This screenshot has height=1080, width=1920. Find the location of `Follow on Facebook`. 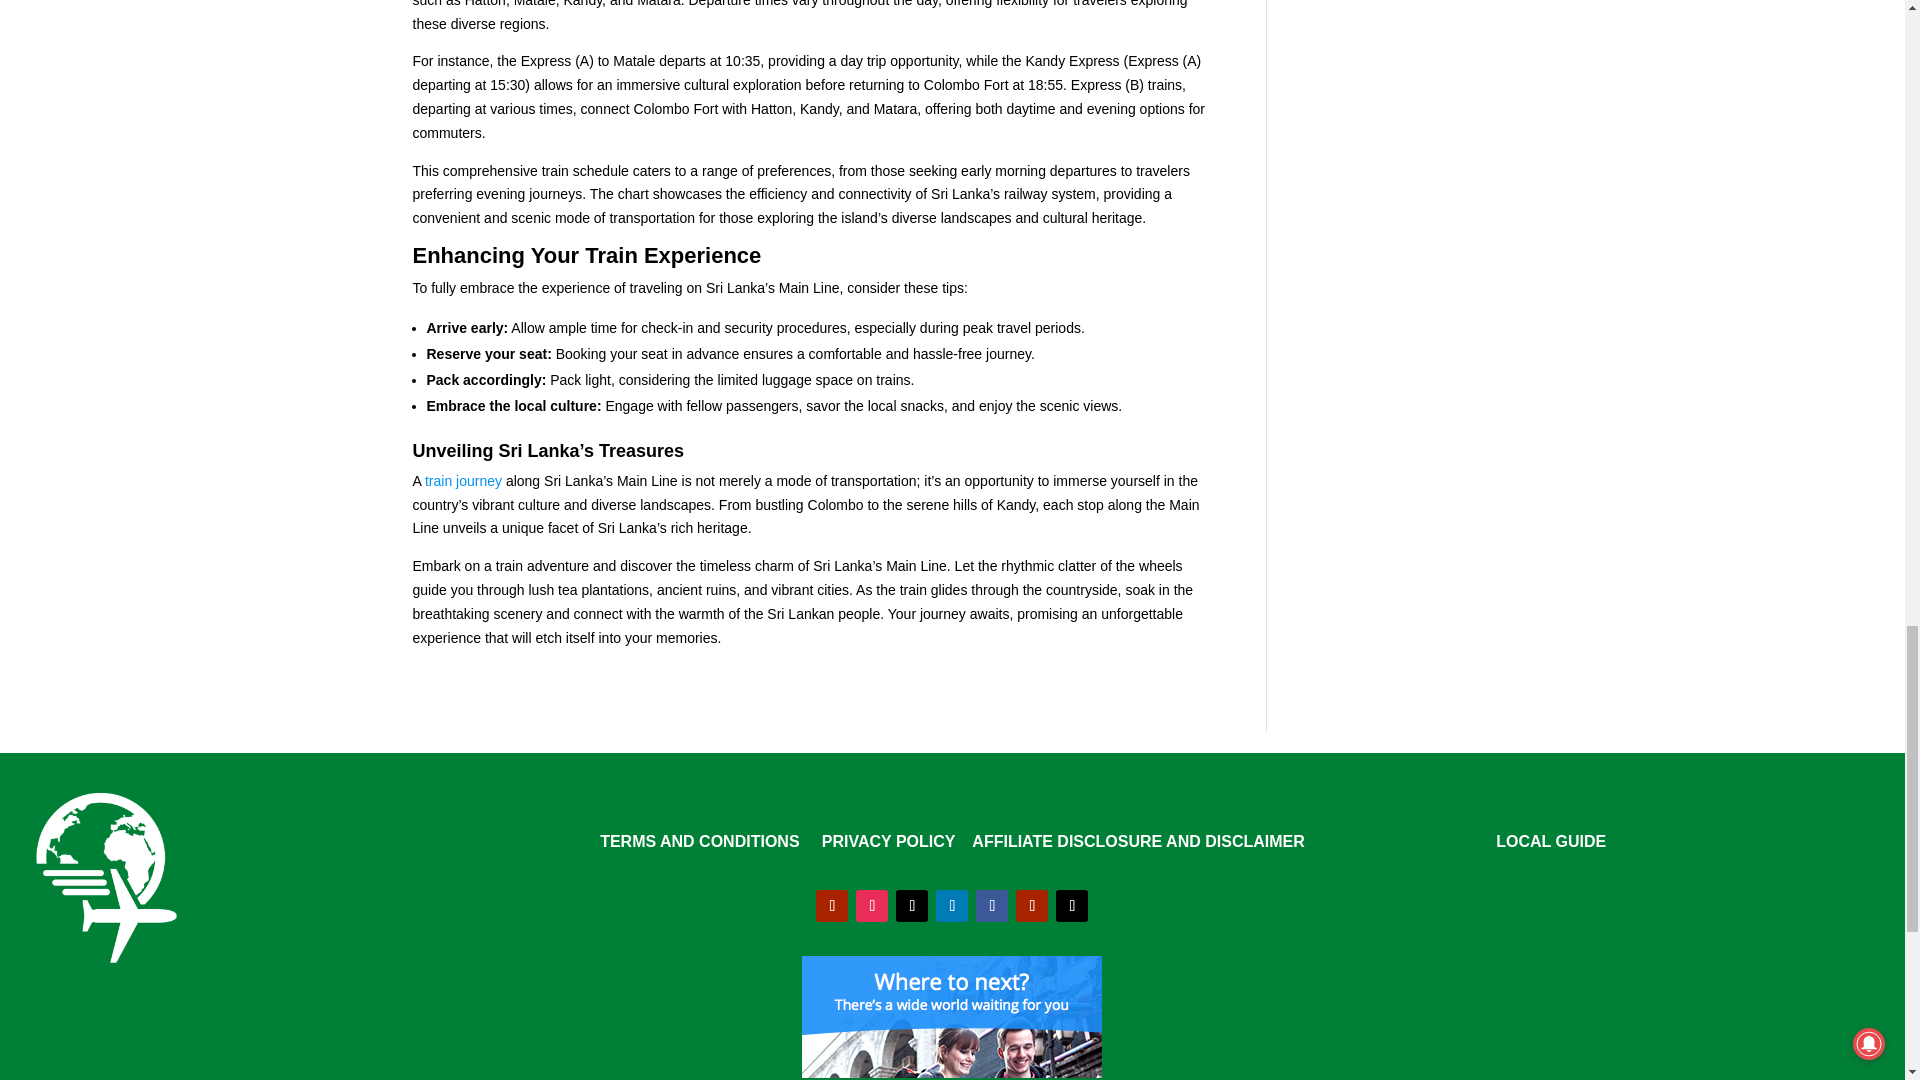

Follow on Facebook is located at coordinates (992, 906).